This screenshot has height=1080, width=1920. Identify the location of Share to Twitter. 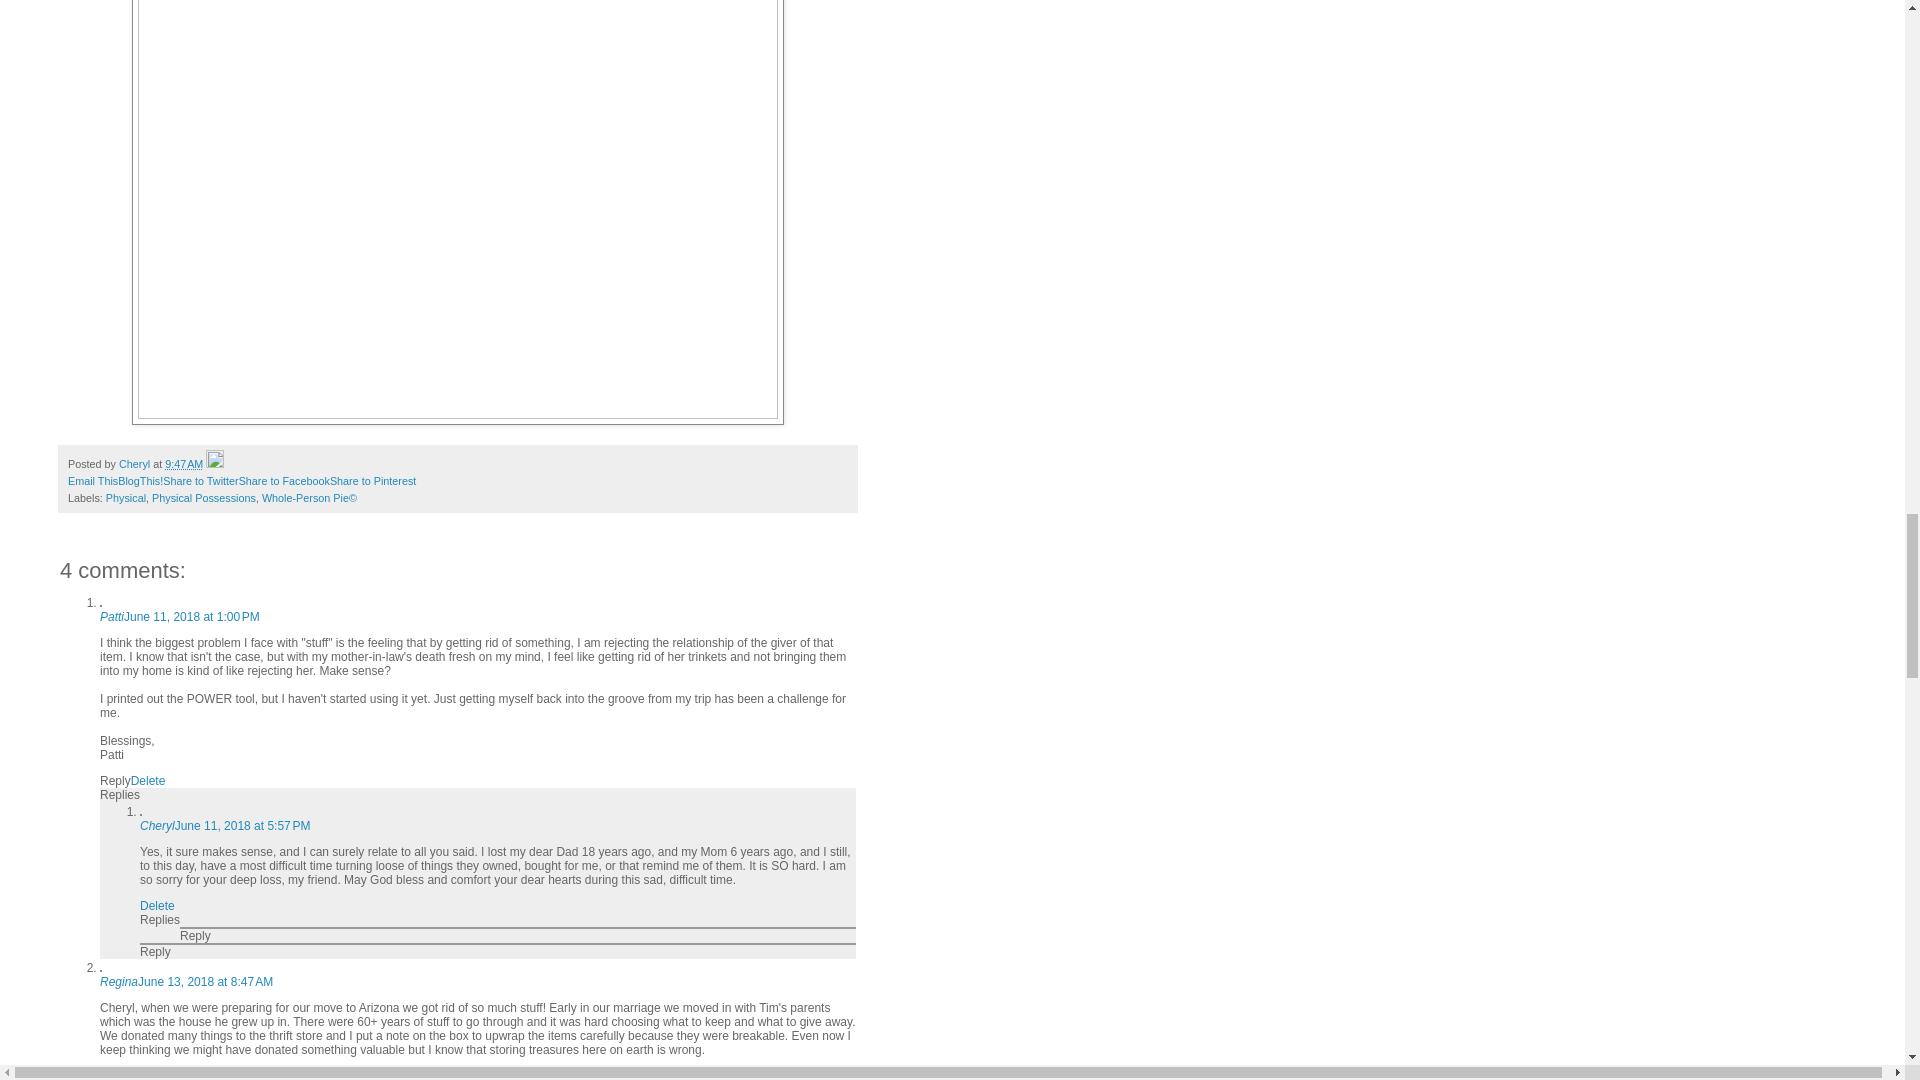
(200, 481).